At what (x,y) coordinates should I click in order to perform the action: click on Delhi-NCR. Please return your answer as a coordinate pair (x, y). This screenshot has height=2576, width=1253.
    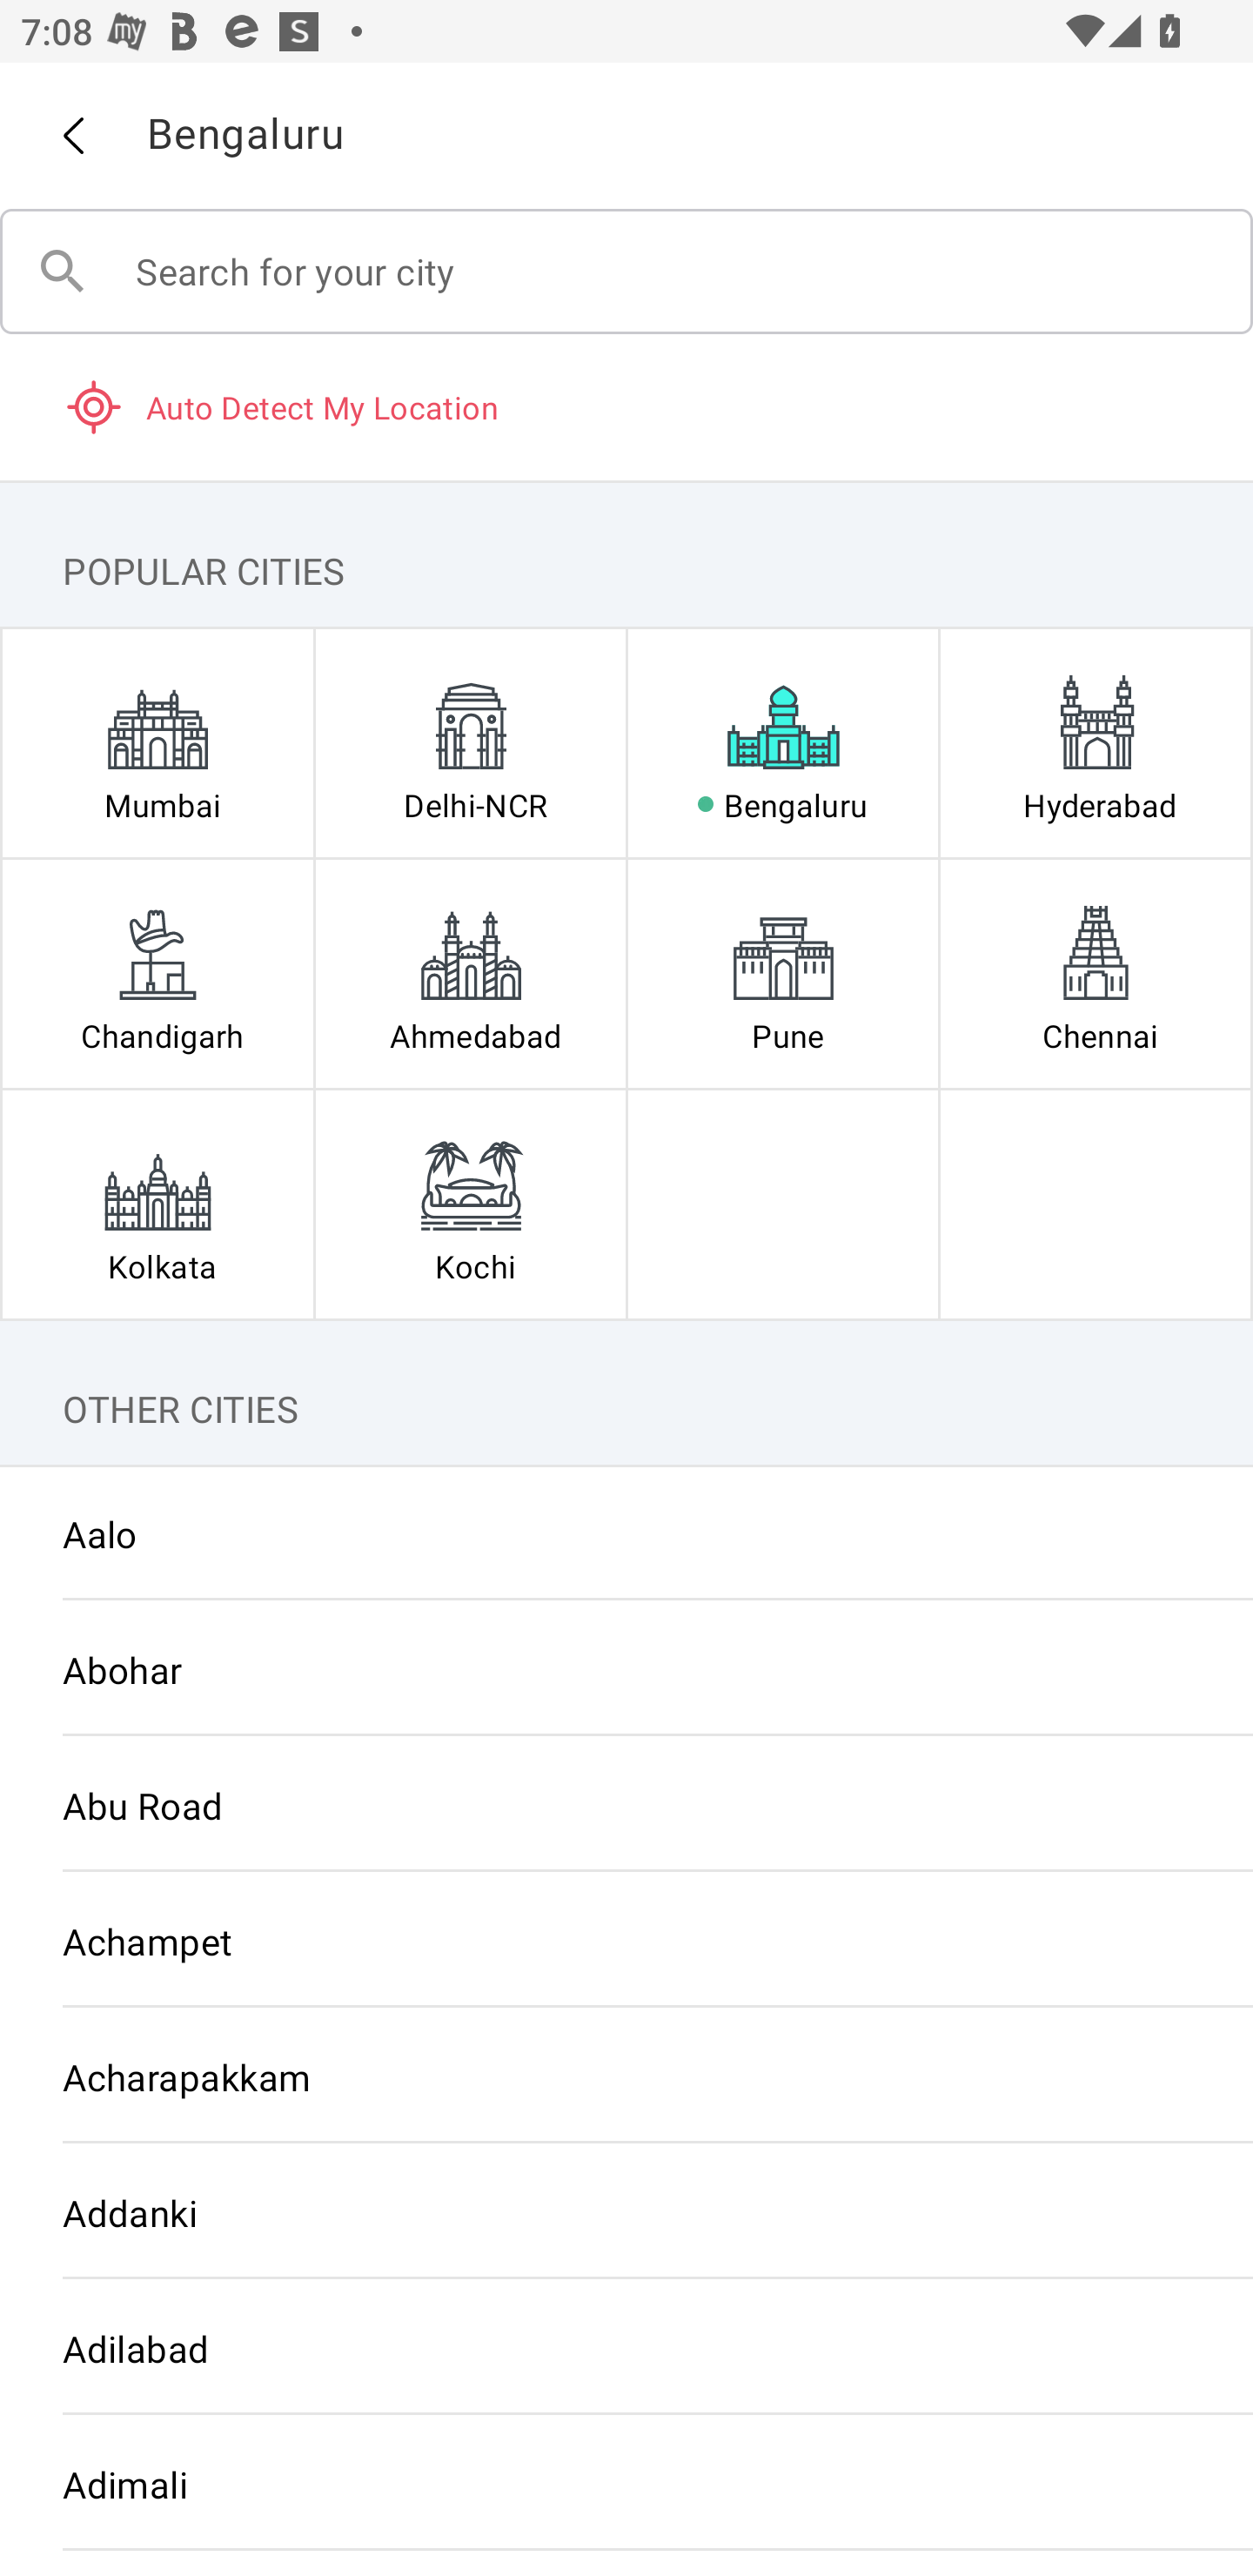
    Looking at the image, I should click on (470, 743).